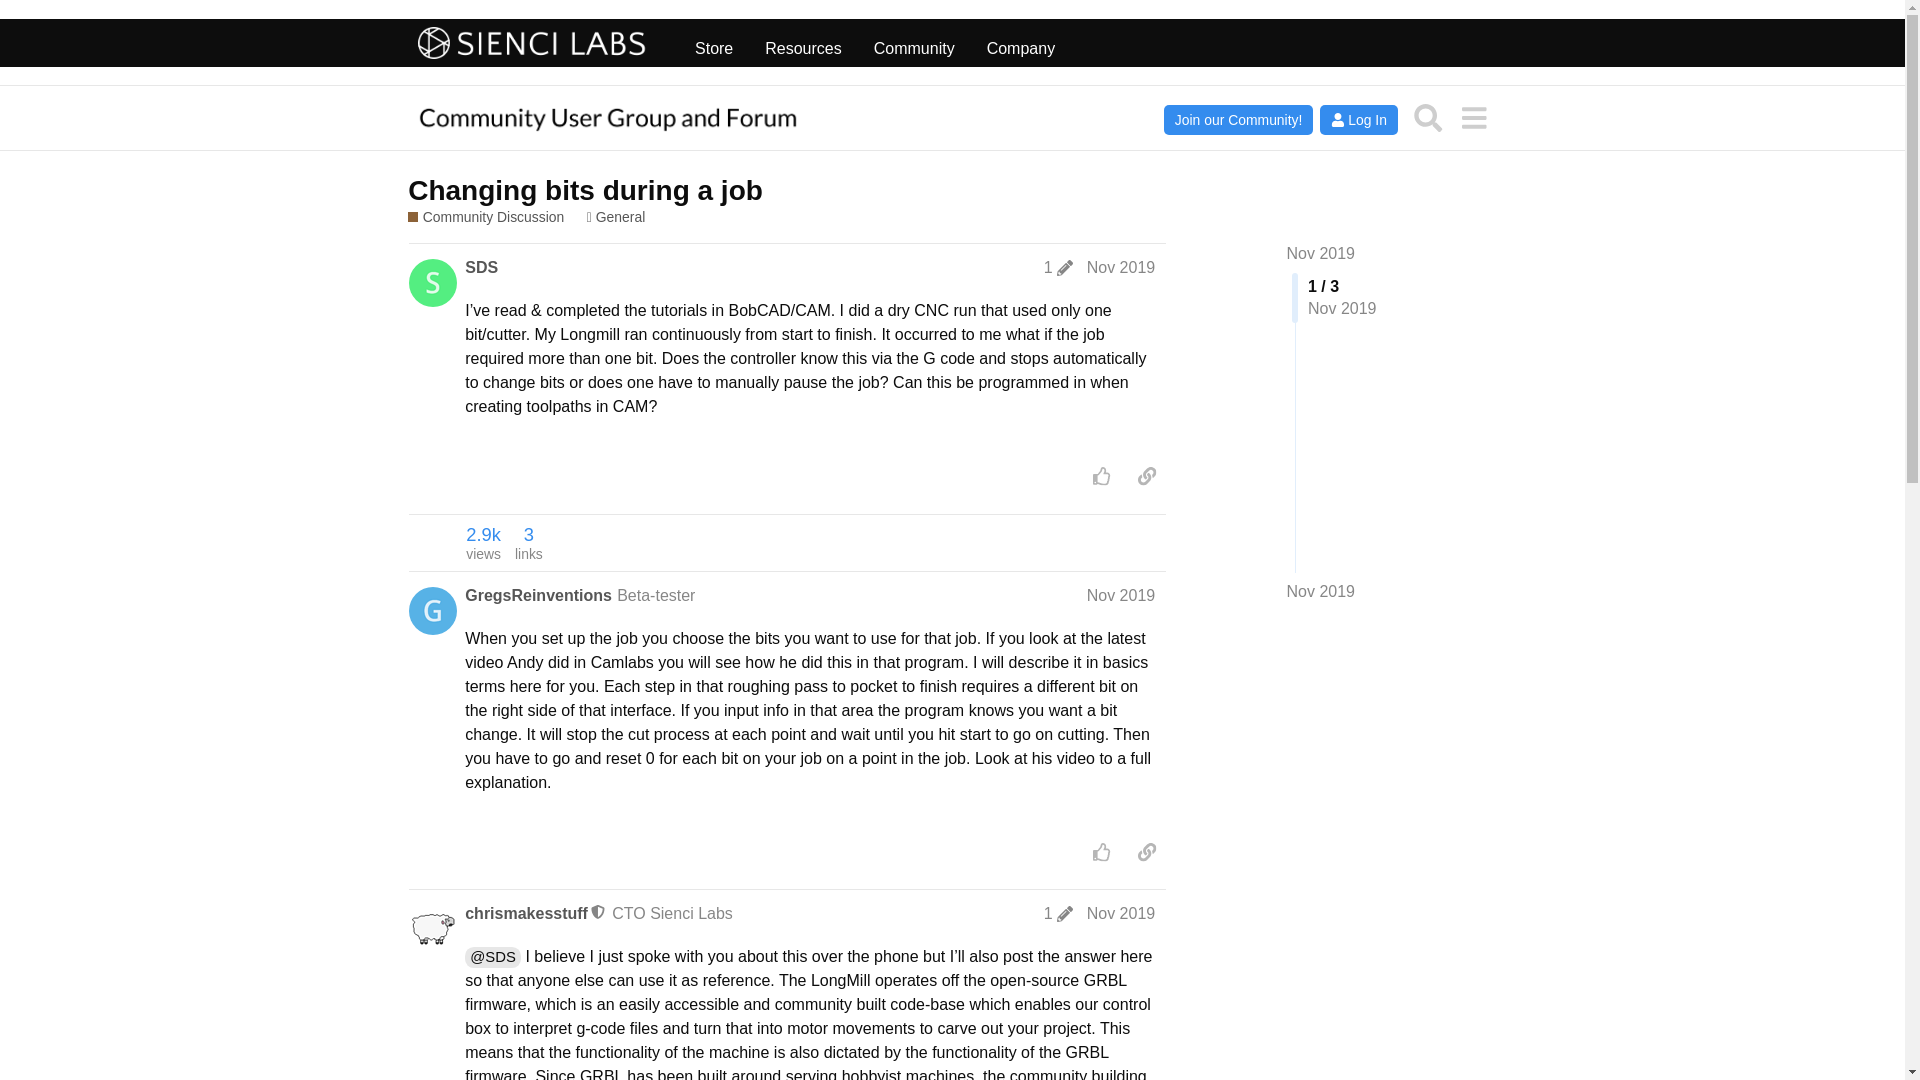 The width and height of the screenshot is (1920, 1080). I want to click on Nov 2019, so click(1120, 594).